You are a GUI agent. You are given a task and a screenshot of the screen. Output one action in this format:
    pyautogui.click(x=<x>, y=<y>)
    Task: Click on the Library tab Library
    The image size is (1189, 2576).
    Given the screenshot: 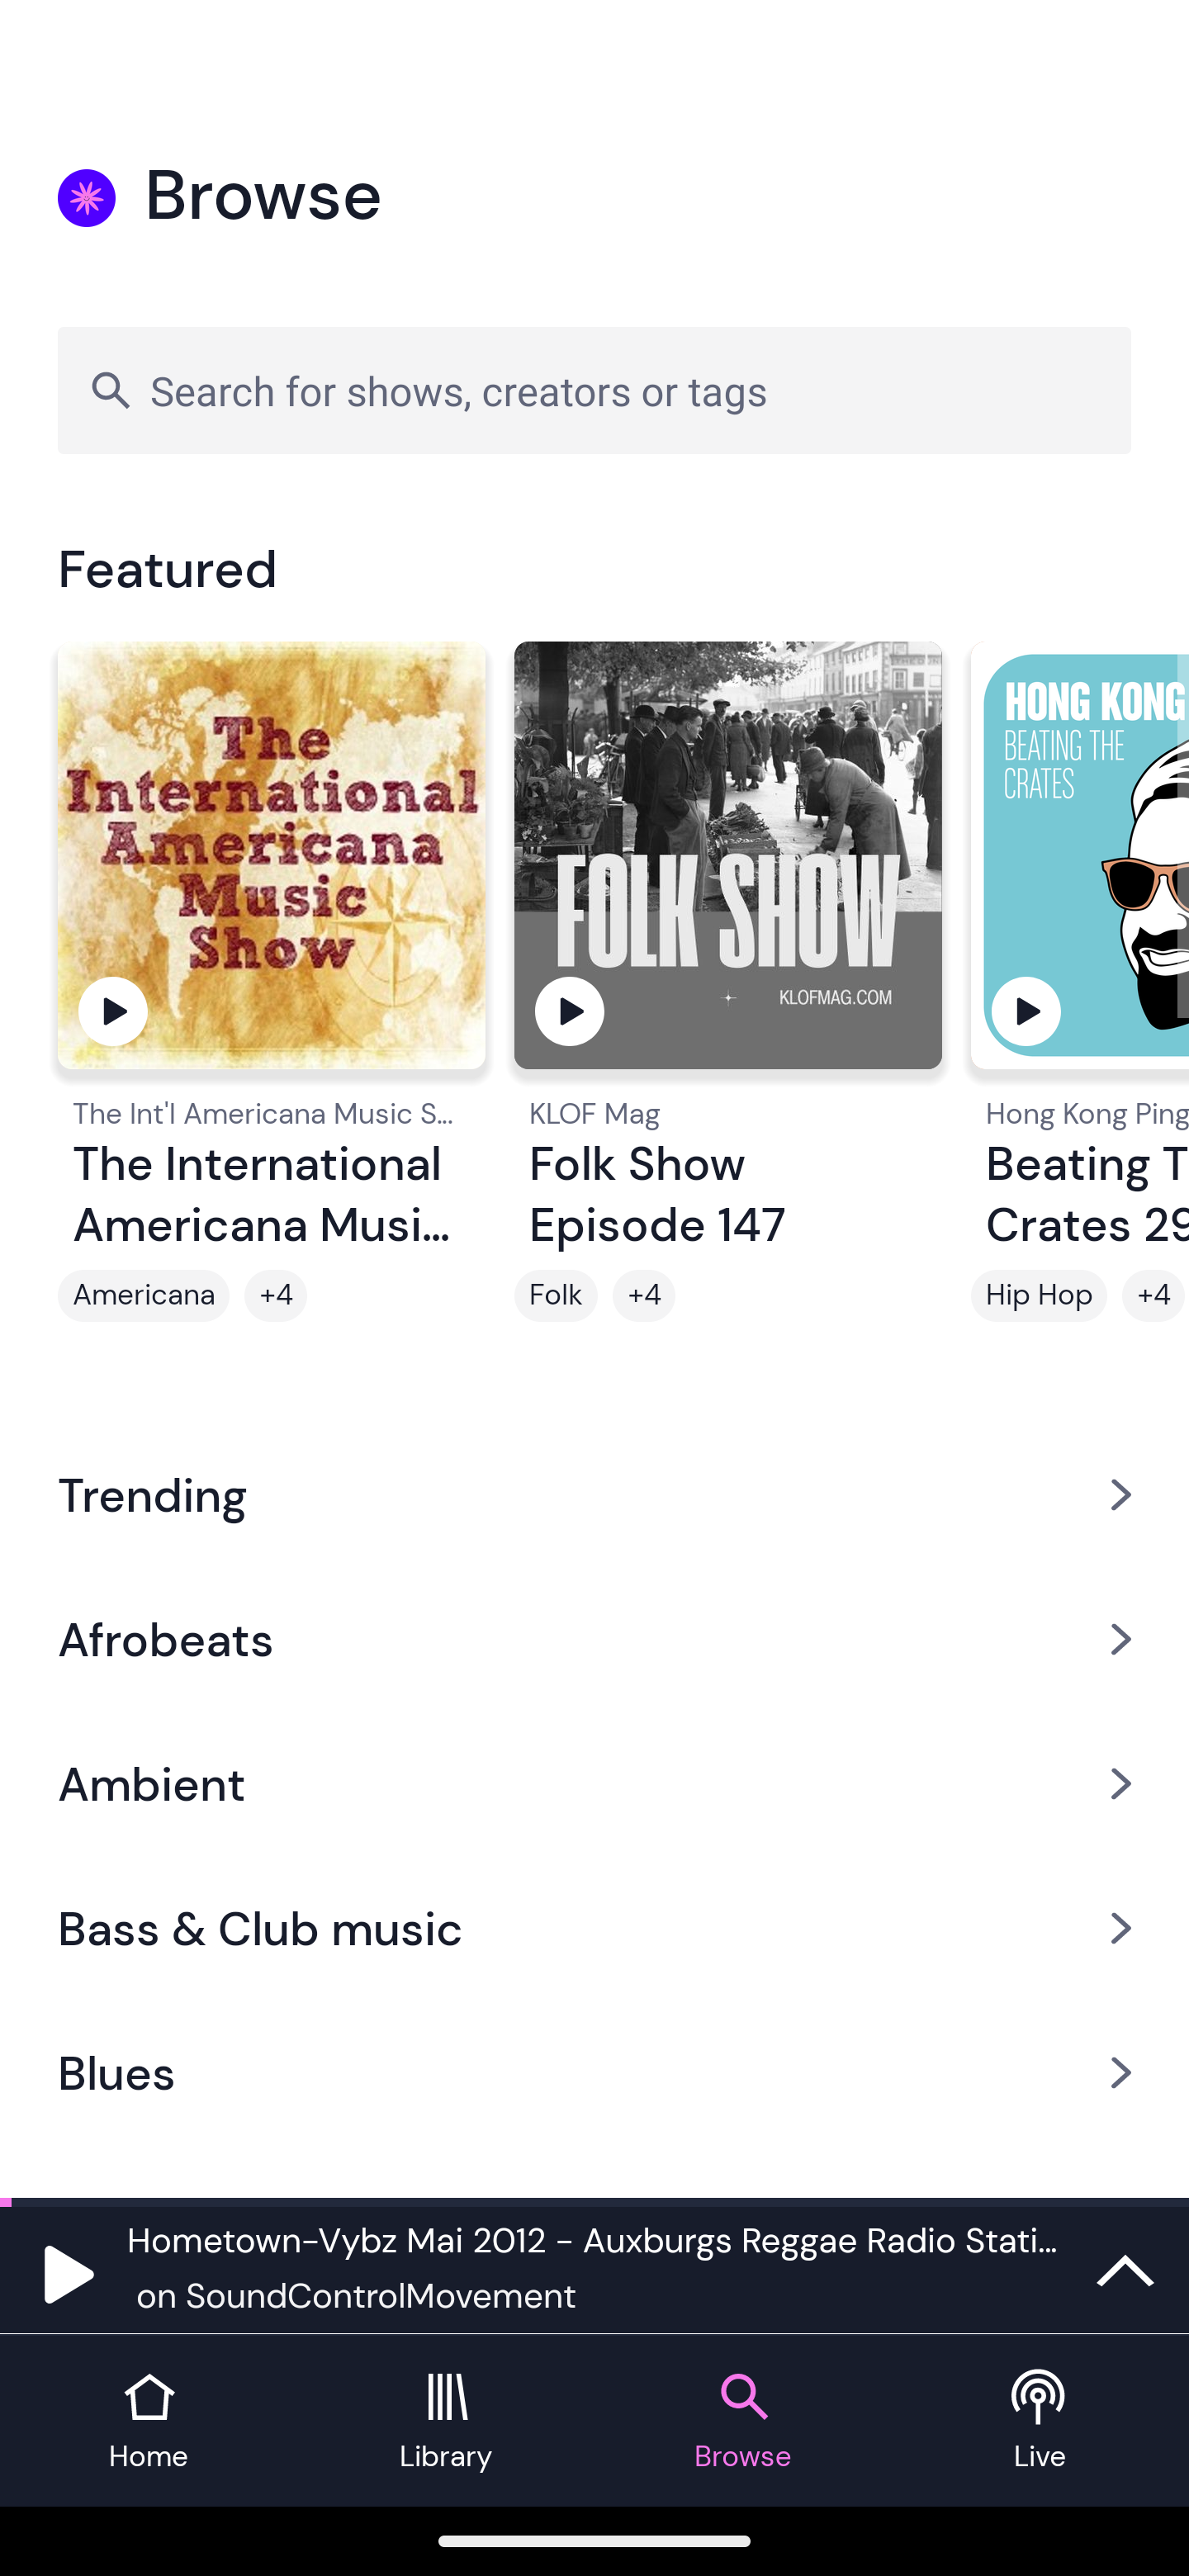 What is the action you would take?
    pyautogui.click(x=446, y=2421)
    